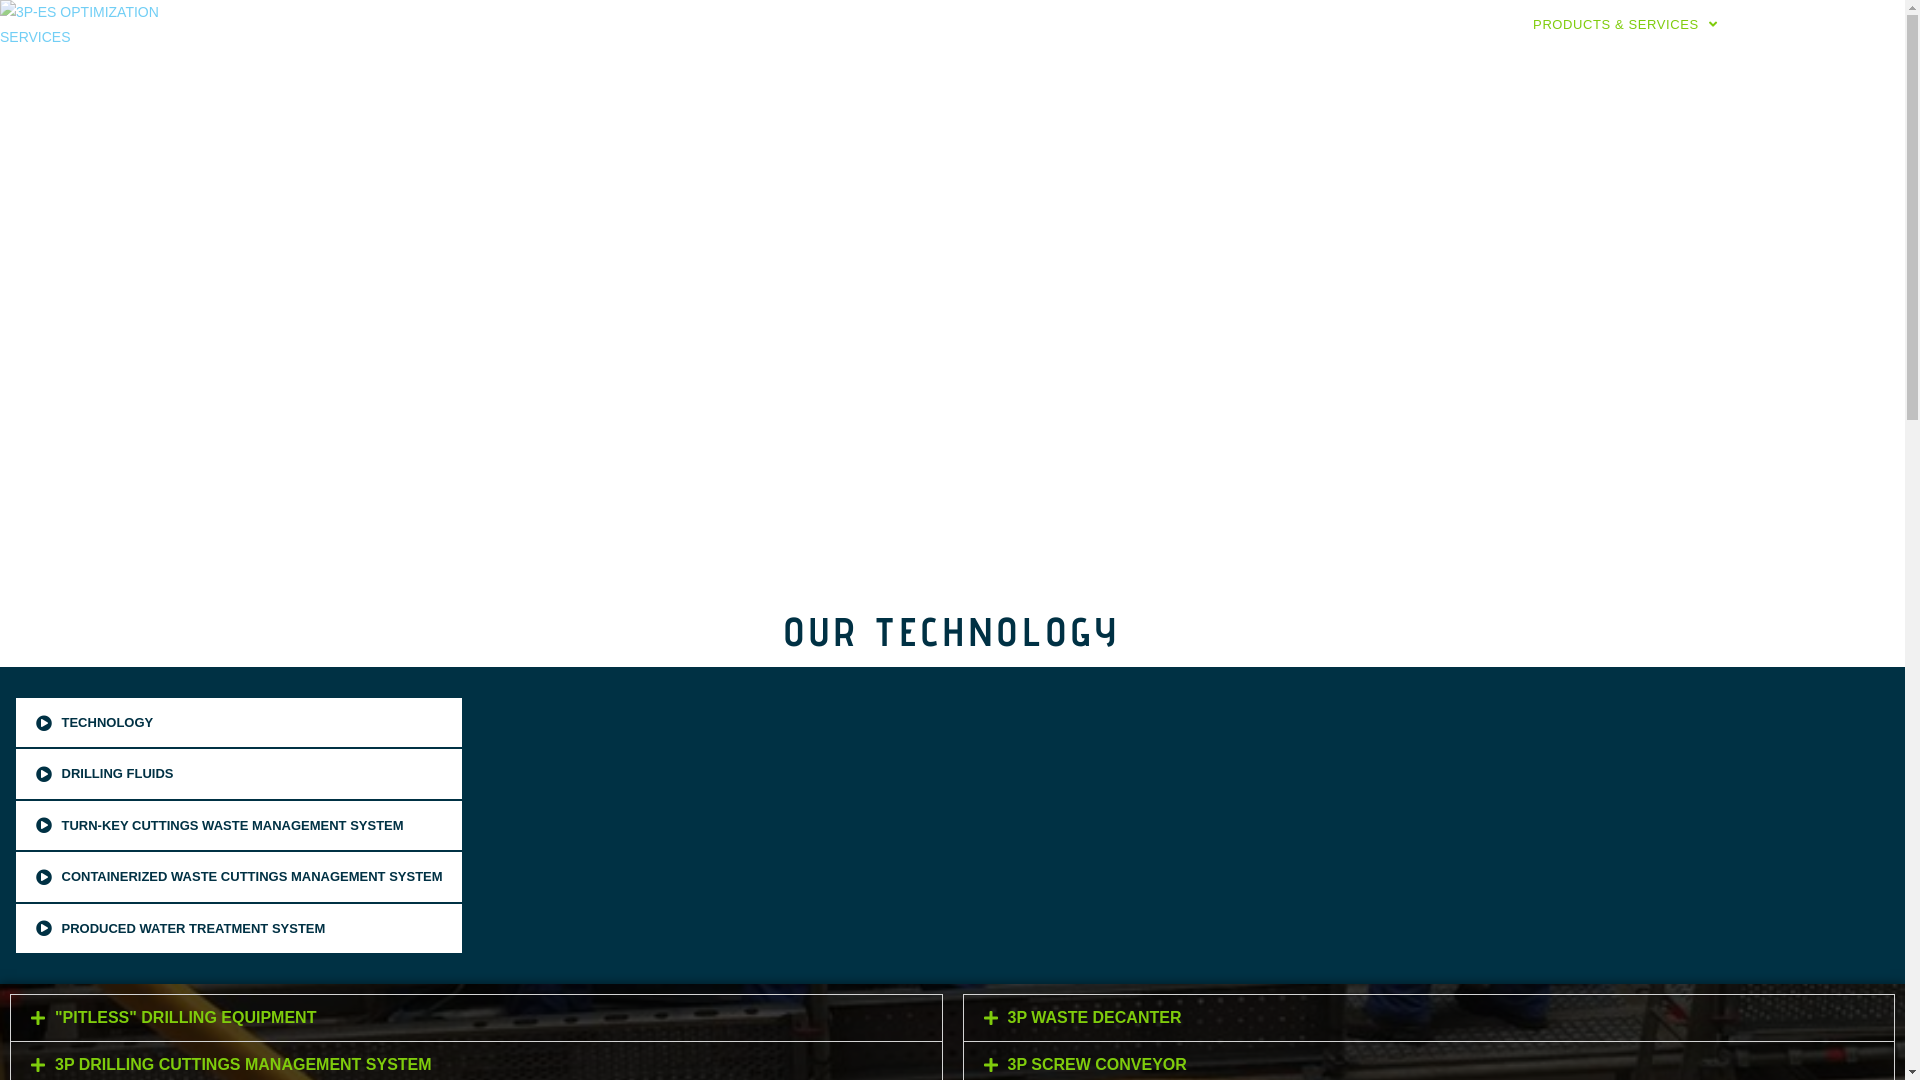  I want to click on HOME, so click(1342, 25).